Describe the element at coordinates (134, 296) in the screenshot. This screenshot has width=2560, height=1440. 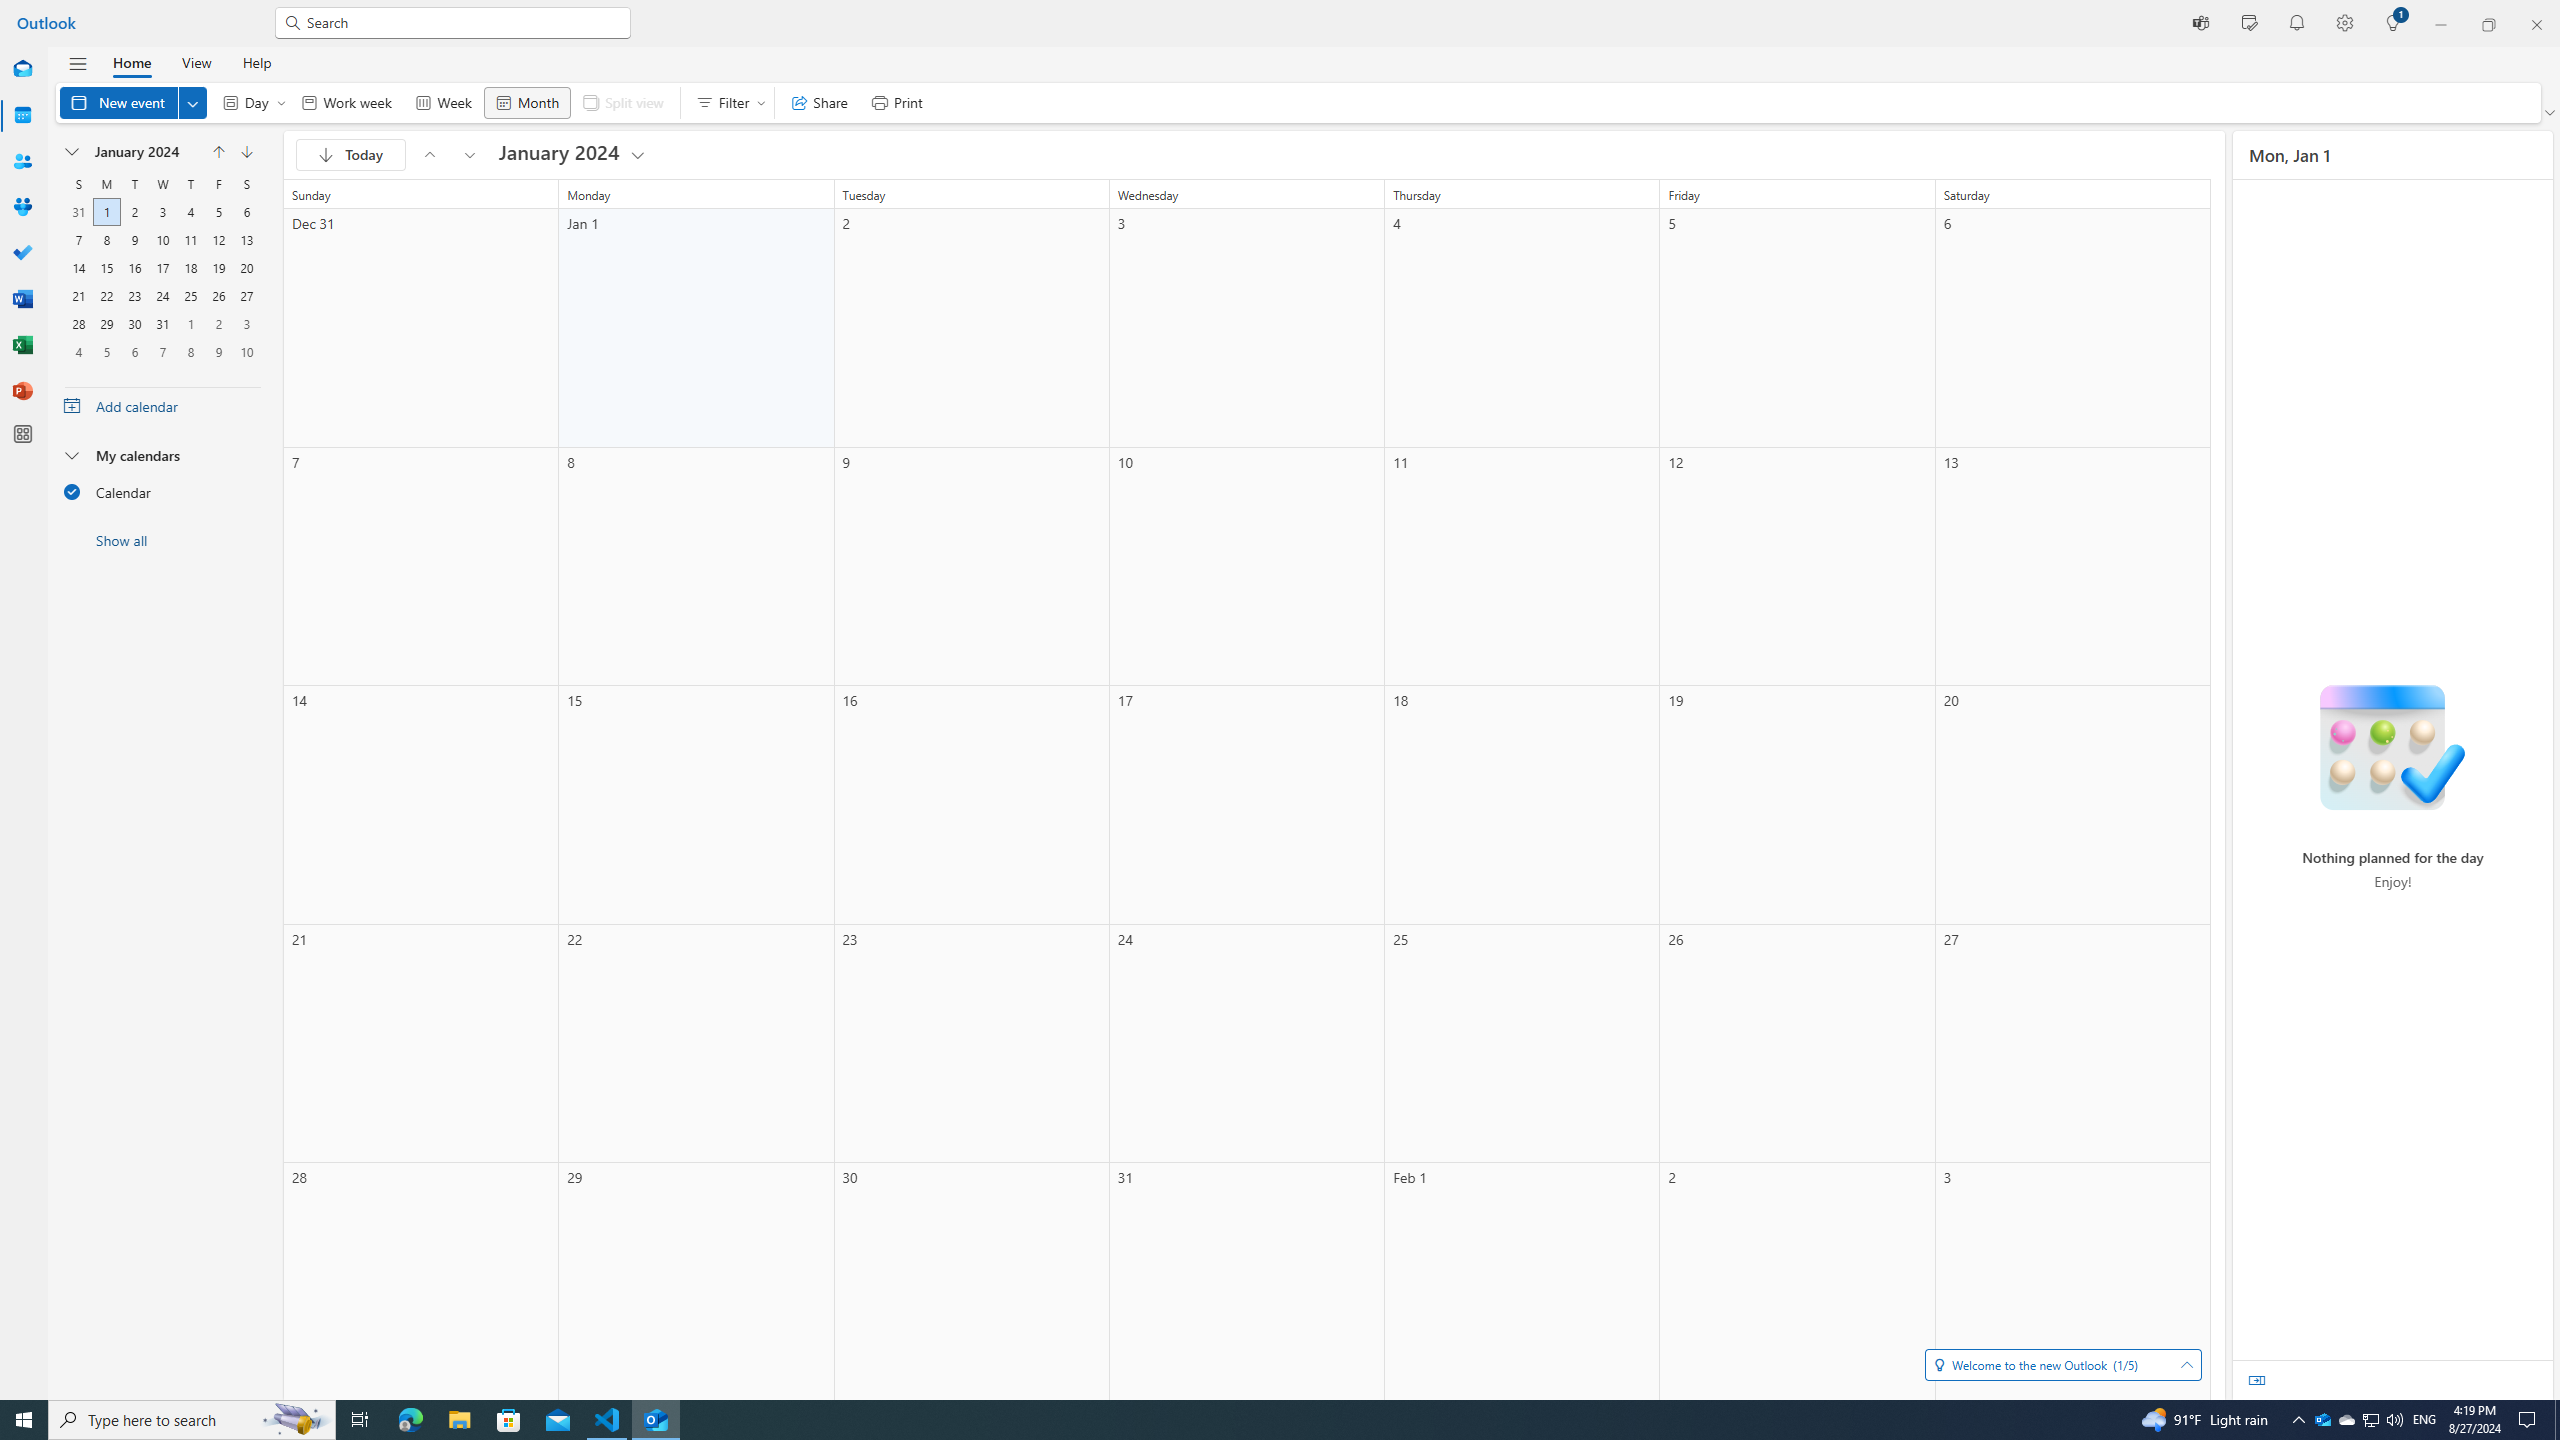
I see `23, January, 2024` at that location.